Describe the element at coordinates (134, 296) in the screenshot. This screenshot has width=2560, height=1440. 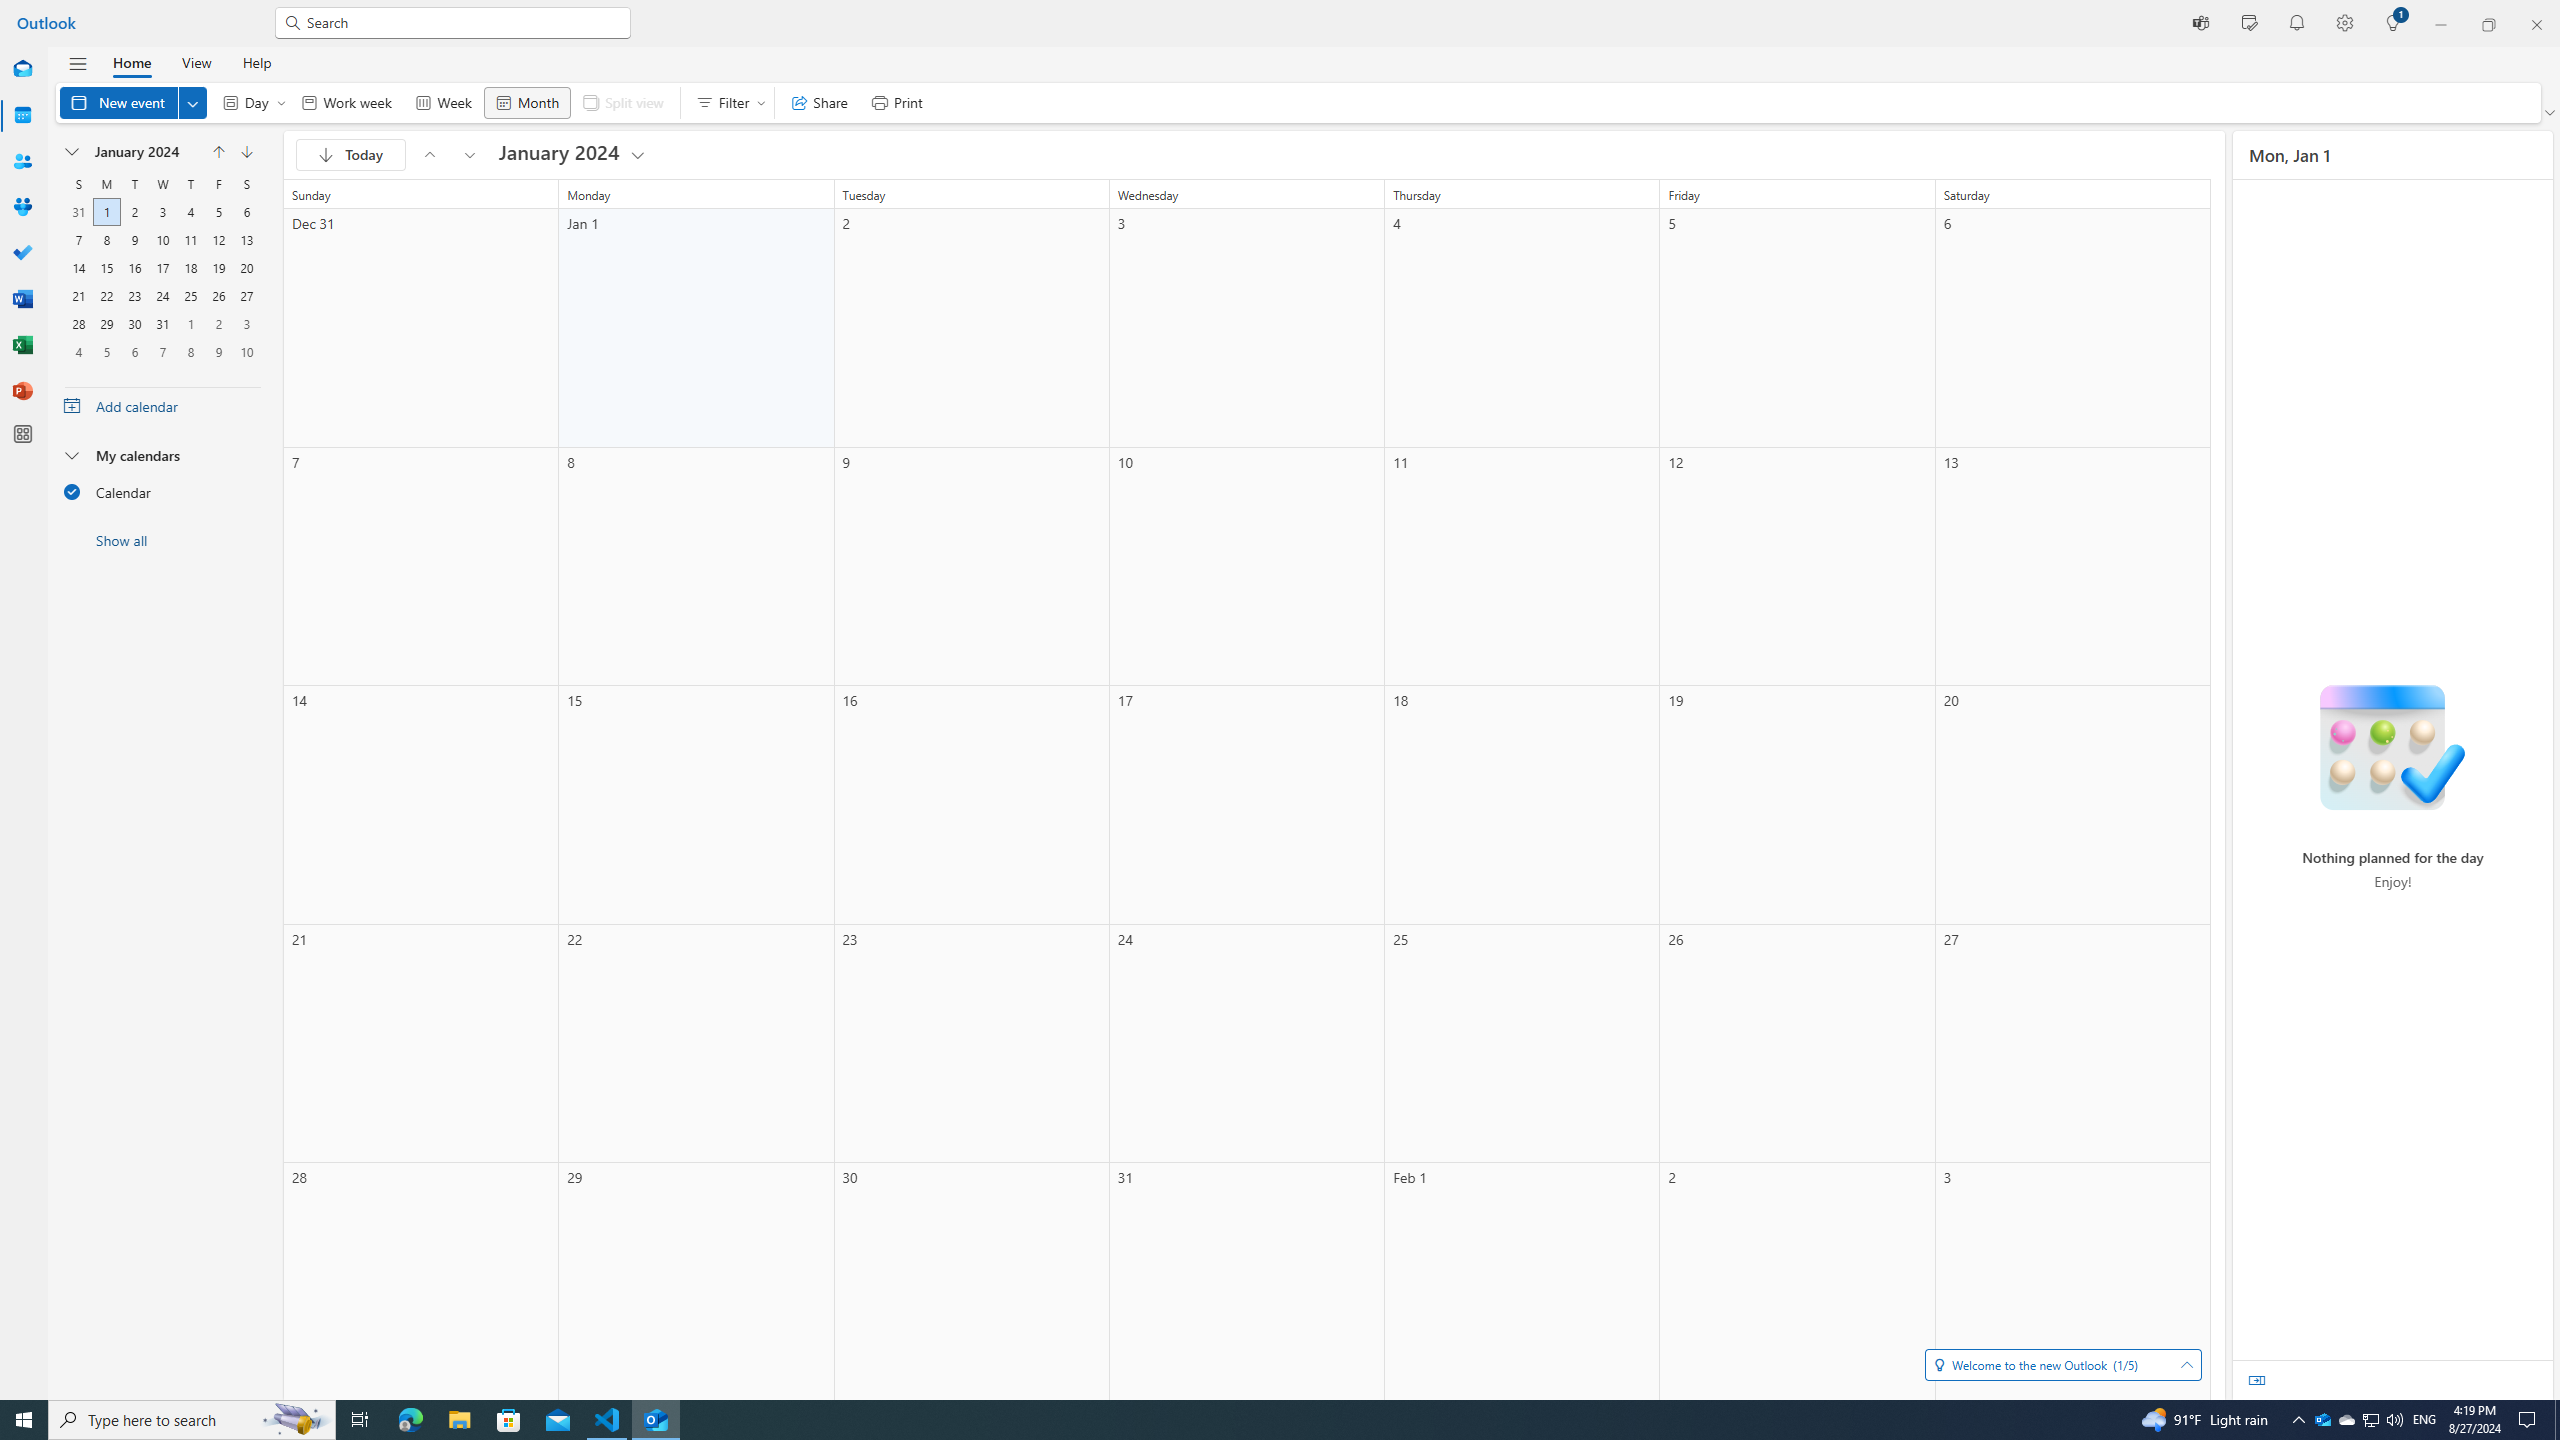
I see `23, January, 2024` at that location.